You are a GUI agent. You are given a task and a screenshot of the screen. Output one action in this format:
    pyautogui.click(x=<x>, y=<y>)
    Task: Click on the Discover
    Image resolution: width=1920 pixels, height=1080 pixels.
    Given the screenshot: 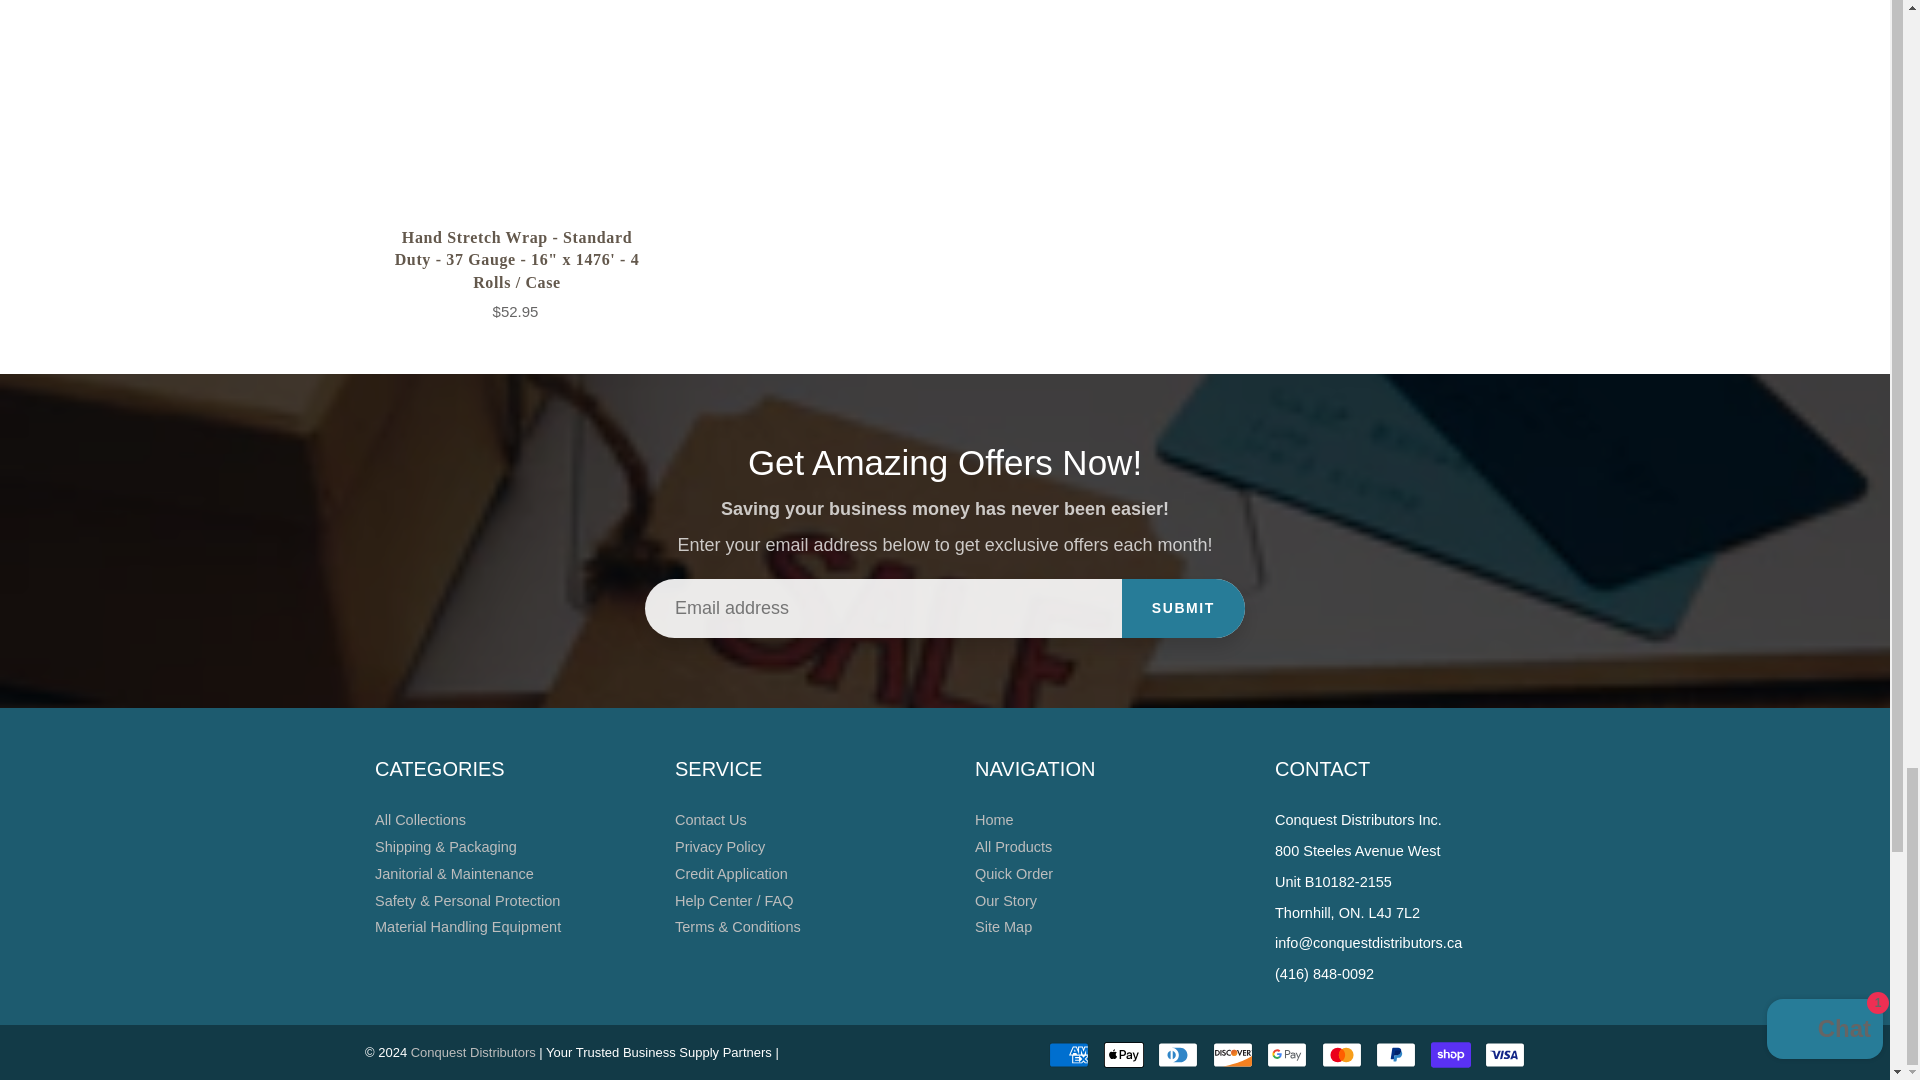 What is the action you would take?
    pyautogui.click(x=1233, y=1055)
    